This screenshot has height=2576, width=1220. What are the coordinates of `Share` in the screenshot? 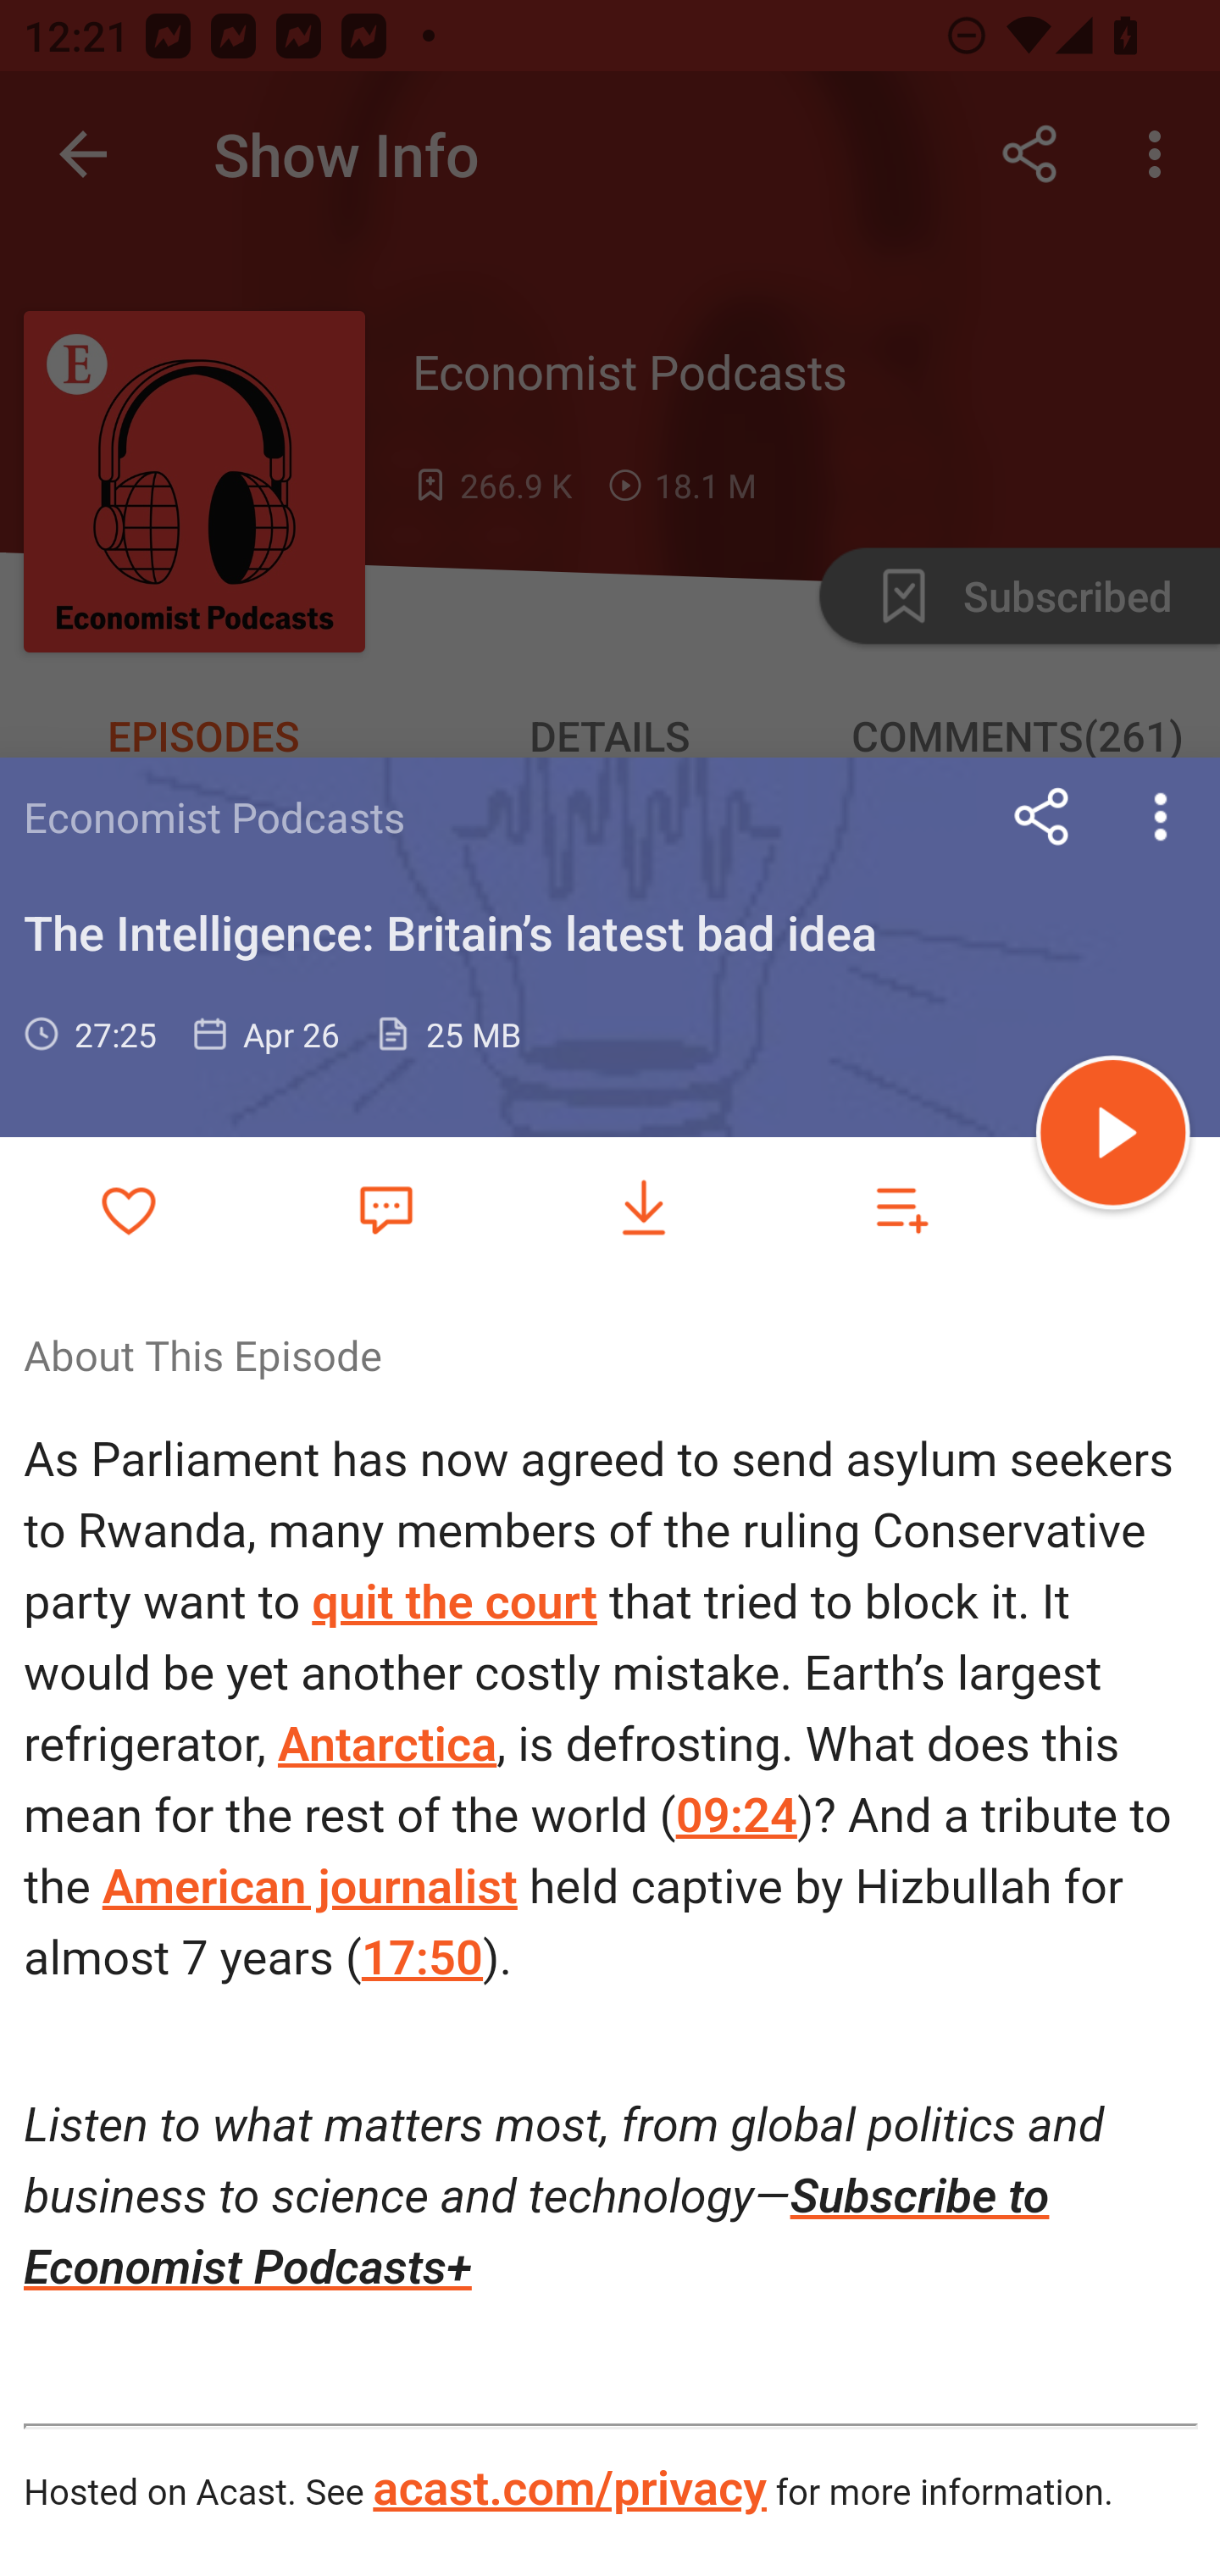 It's located at (1042, 816).